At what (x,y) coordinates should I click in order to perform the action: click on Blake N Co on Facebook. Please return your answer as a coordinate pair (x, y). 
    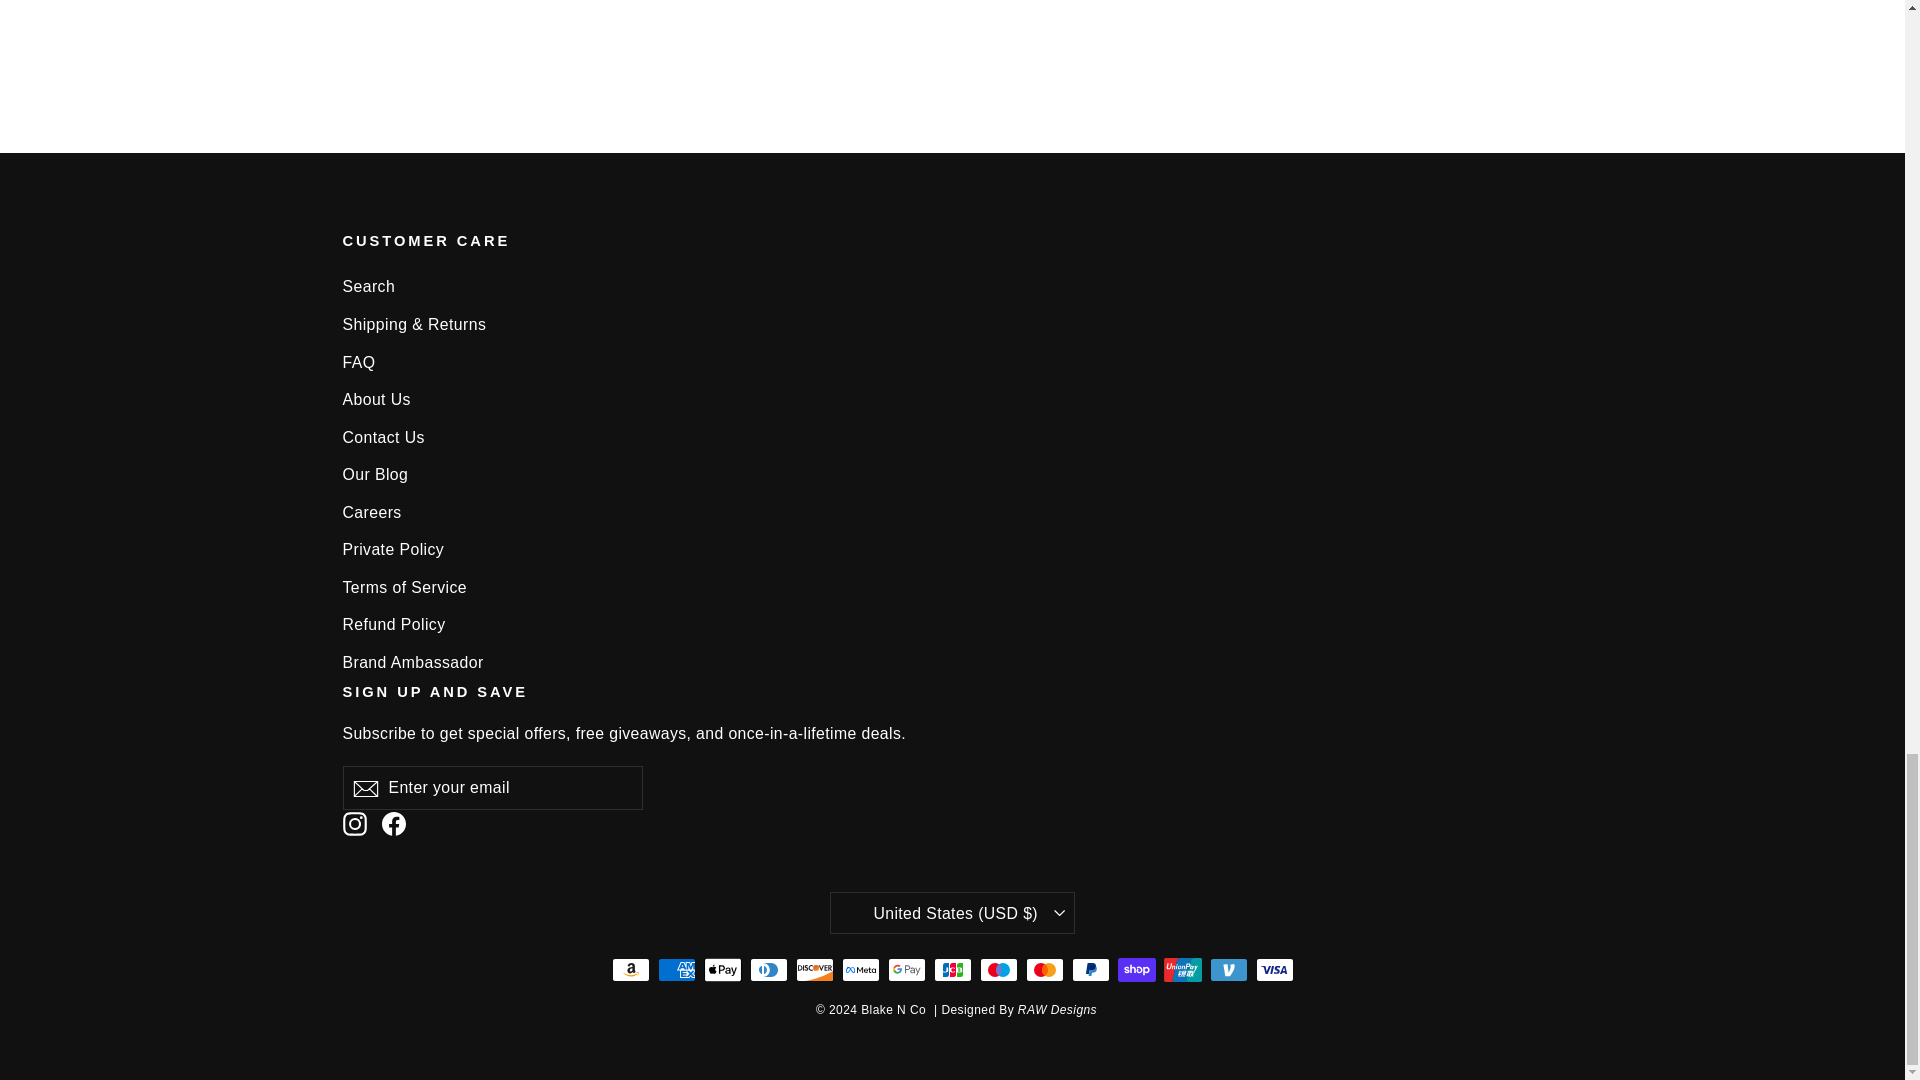
    Looking at the image, I should click on (394, 824).